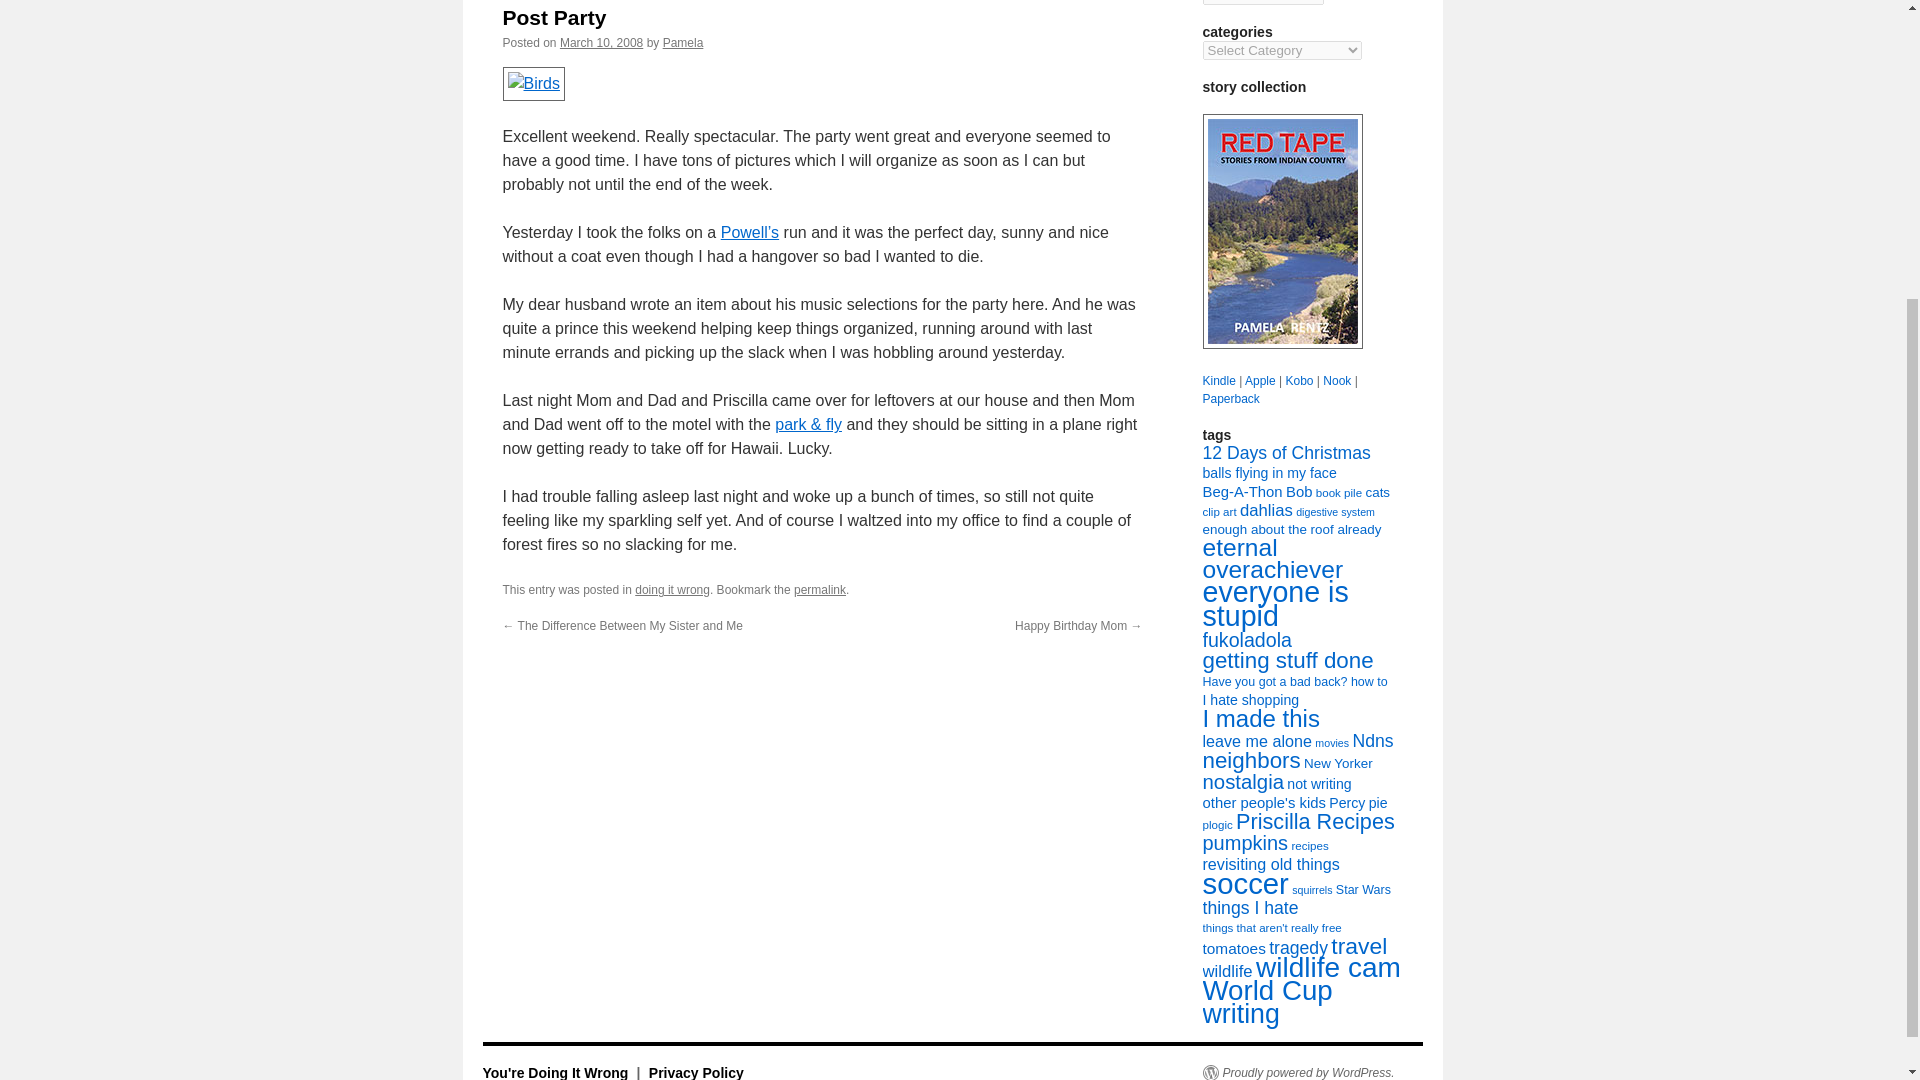 The image size is (1920, 1080). What do you see at coordinates (1335, 512) in the screenshot?
I see `digestive system` at bounding box center [1335, 512].